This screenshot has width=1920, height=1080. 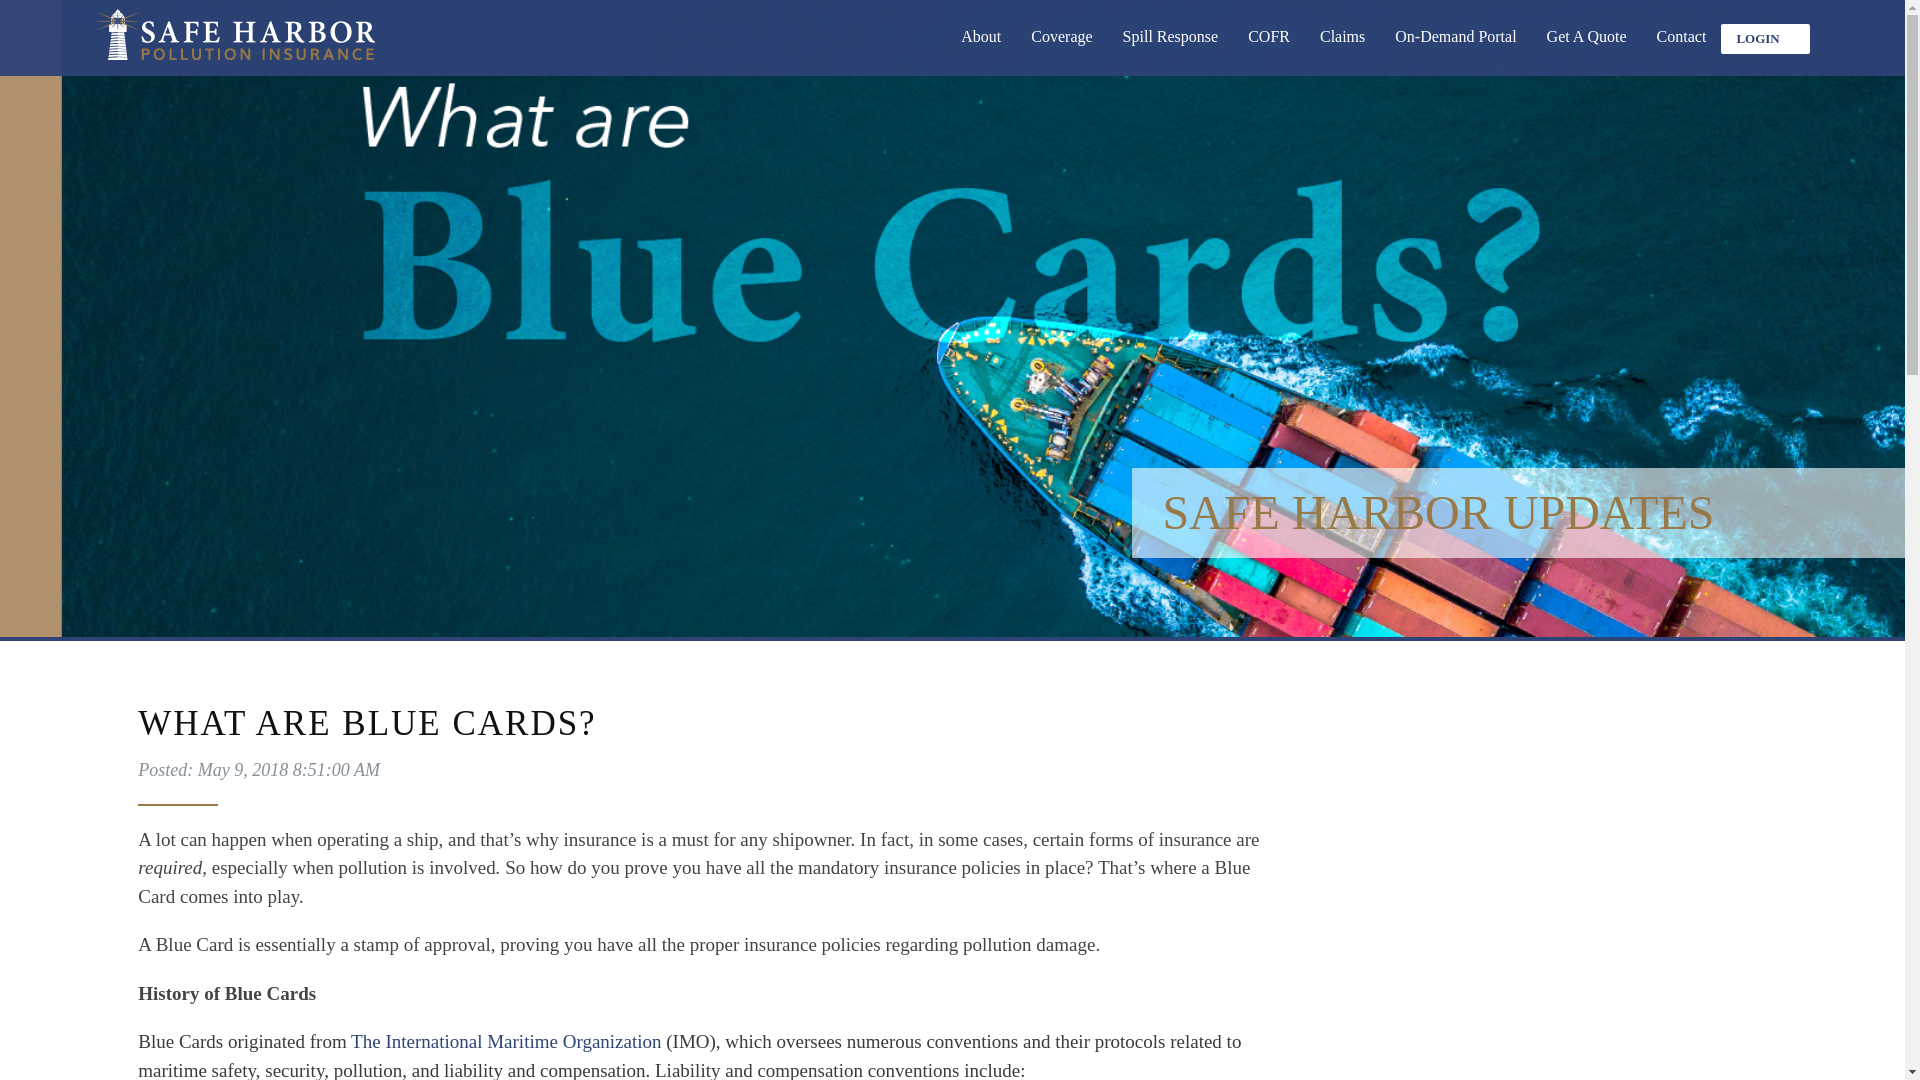 What do you see at coordinates (980, 48) in the screenshot?
I see `About` at bounding box center [980, 48].